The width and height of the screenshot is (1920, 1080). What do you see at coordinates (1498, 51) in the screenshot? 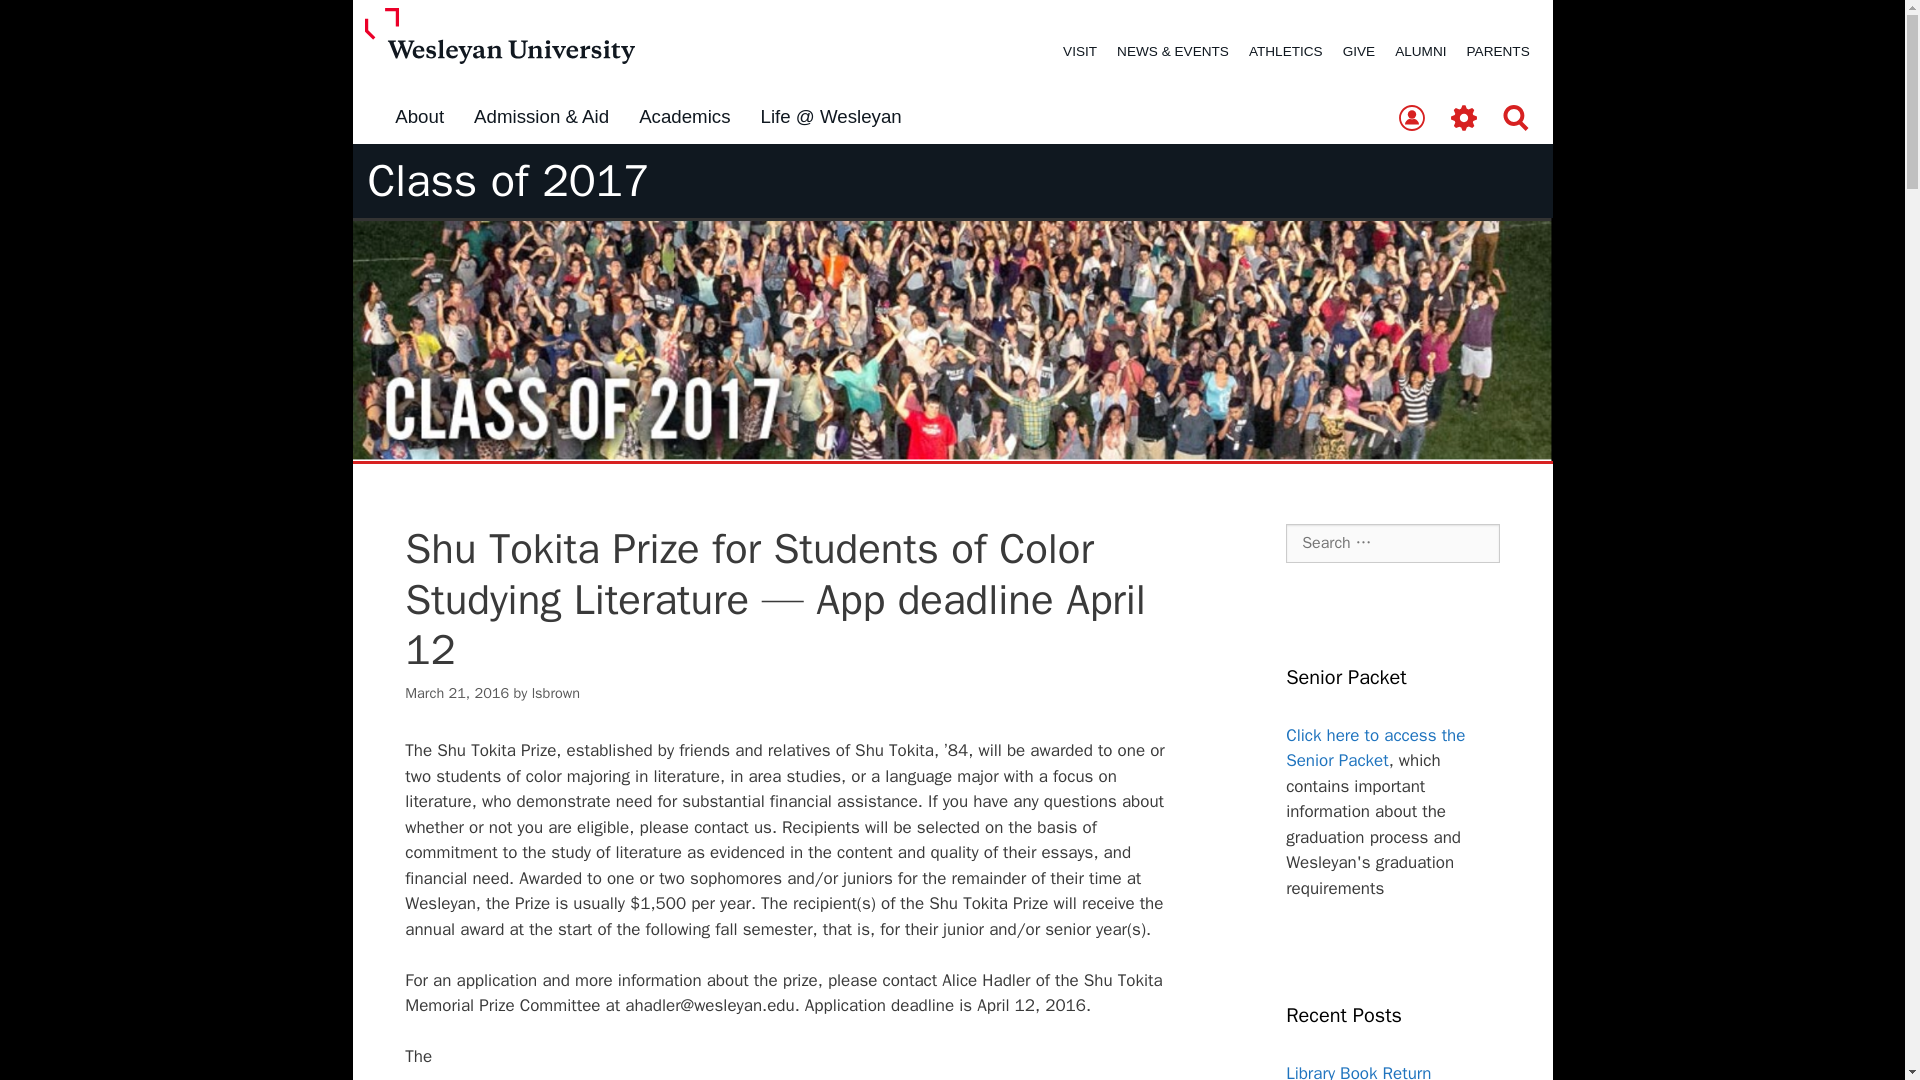
I see `PARENTS` at bounding box center [1498, 51].